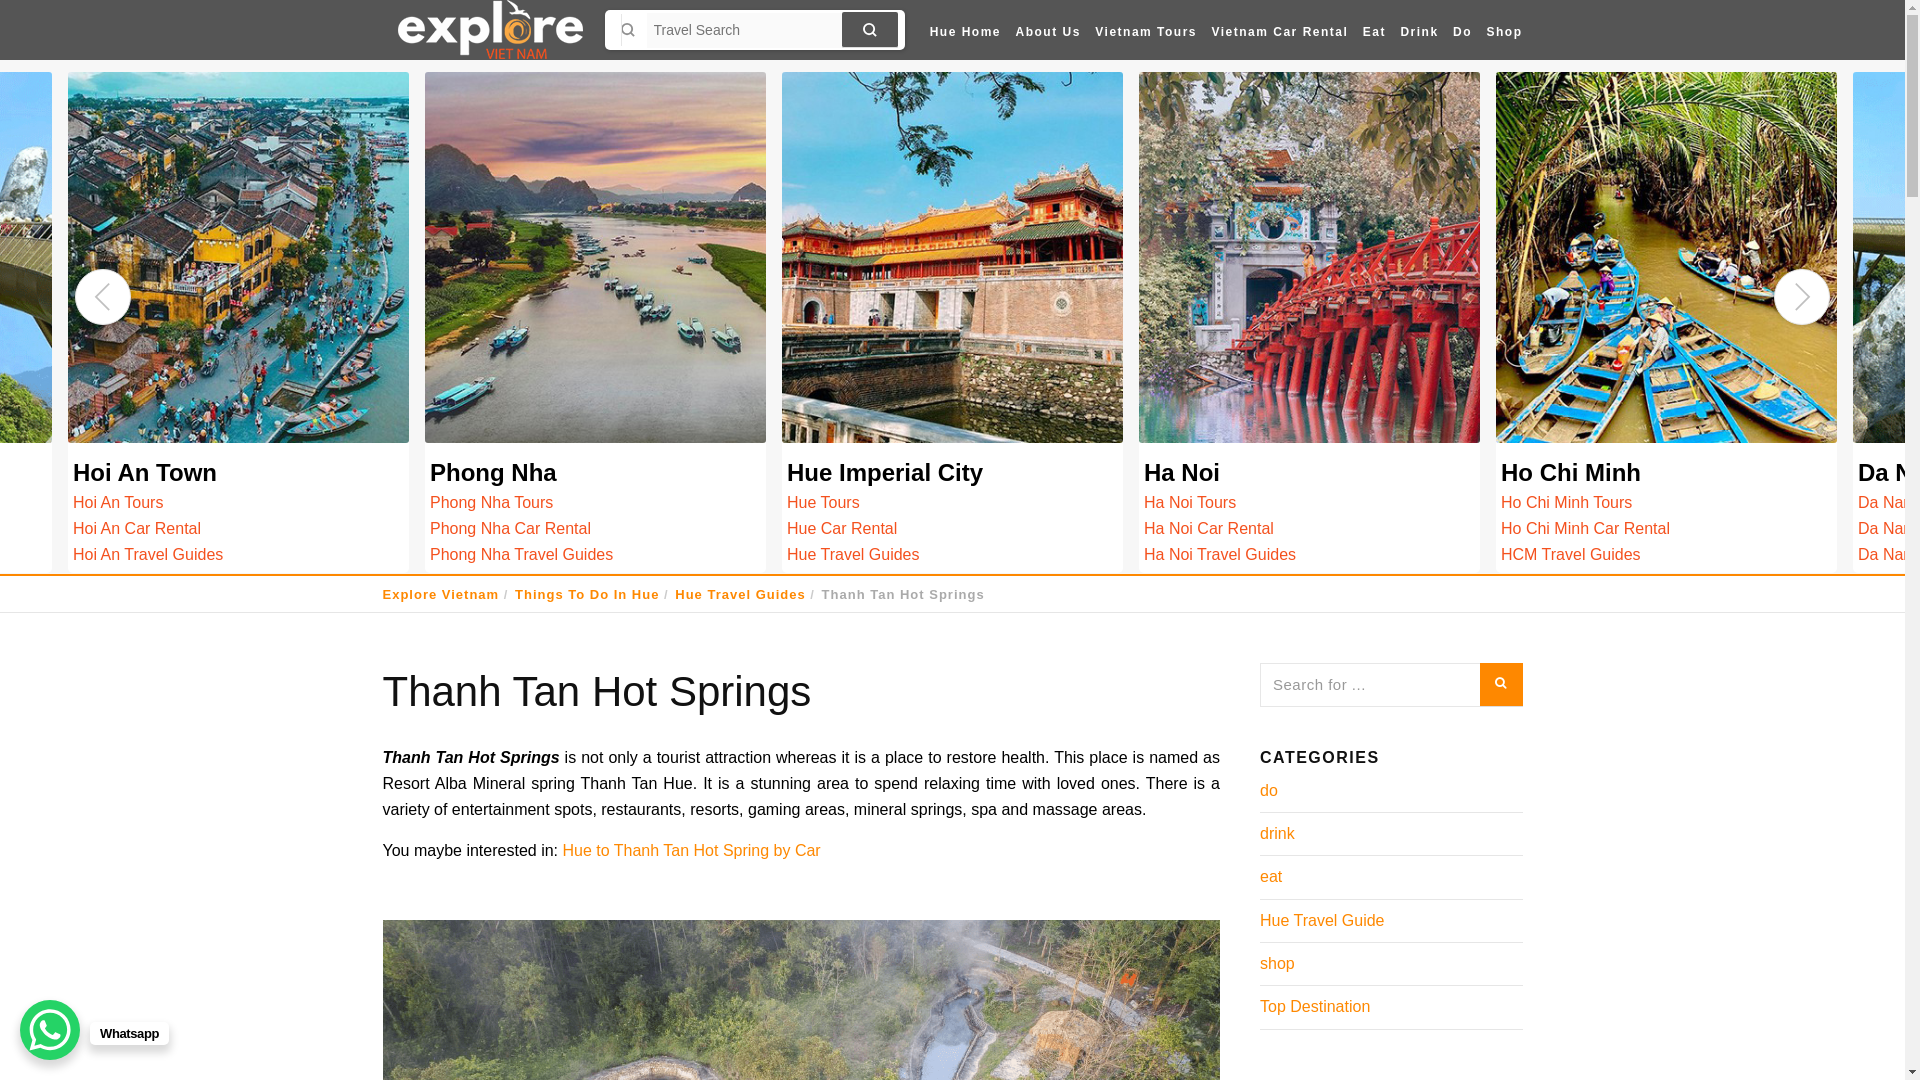 This screenshot has height=1080, width=1920. What do you see at coordinates (102, 296) in the screenshot?
I see `Previous` at bounding box center [102, 296].